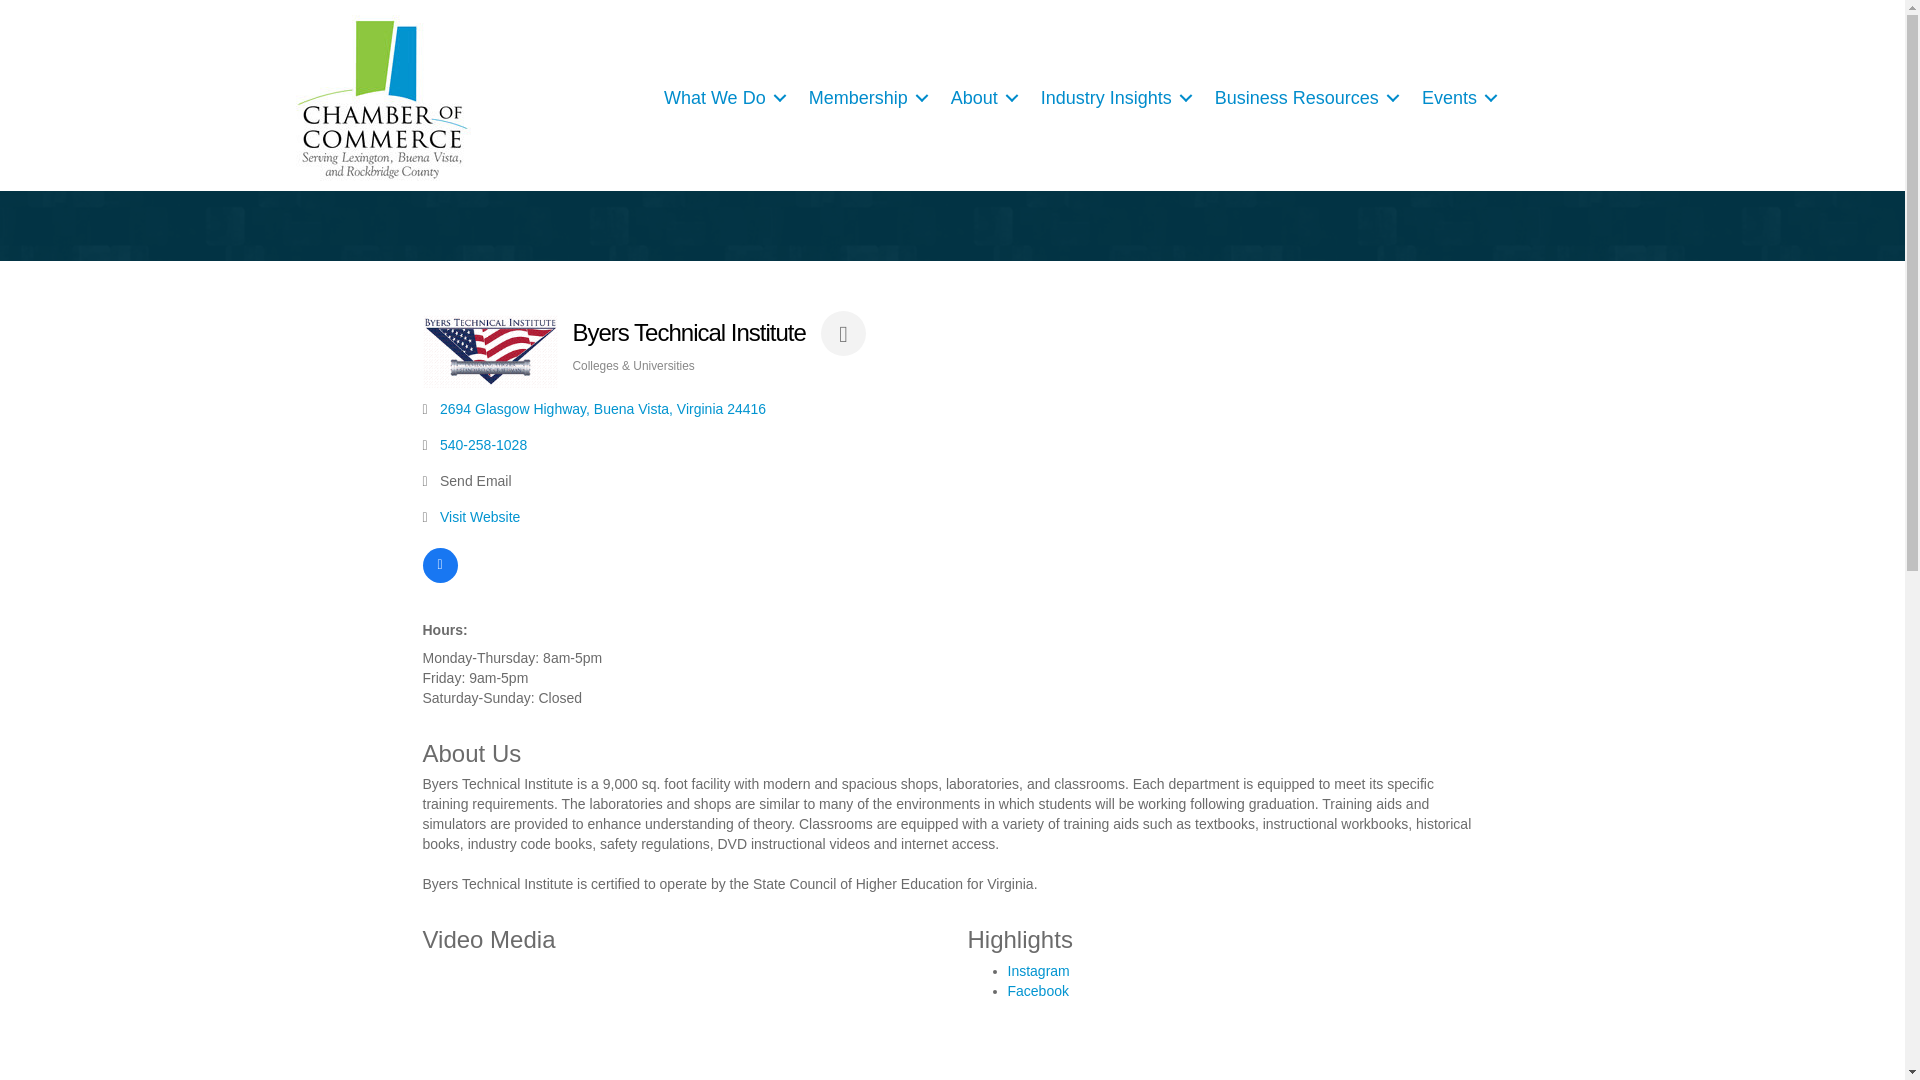 Image resolution: width=1920 pixels, height=1080 pixels. I want to click on What We Do, so click(722, 97).